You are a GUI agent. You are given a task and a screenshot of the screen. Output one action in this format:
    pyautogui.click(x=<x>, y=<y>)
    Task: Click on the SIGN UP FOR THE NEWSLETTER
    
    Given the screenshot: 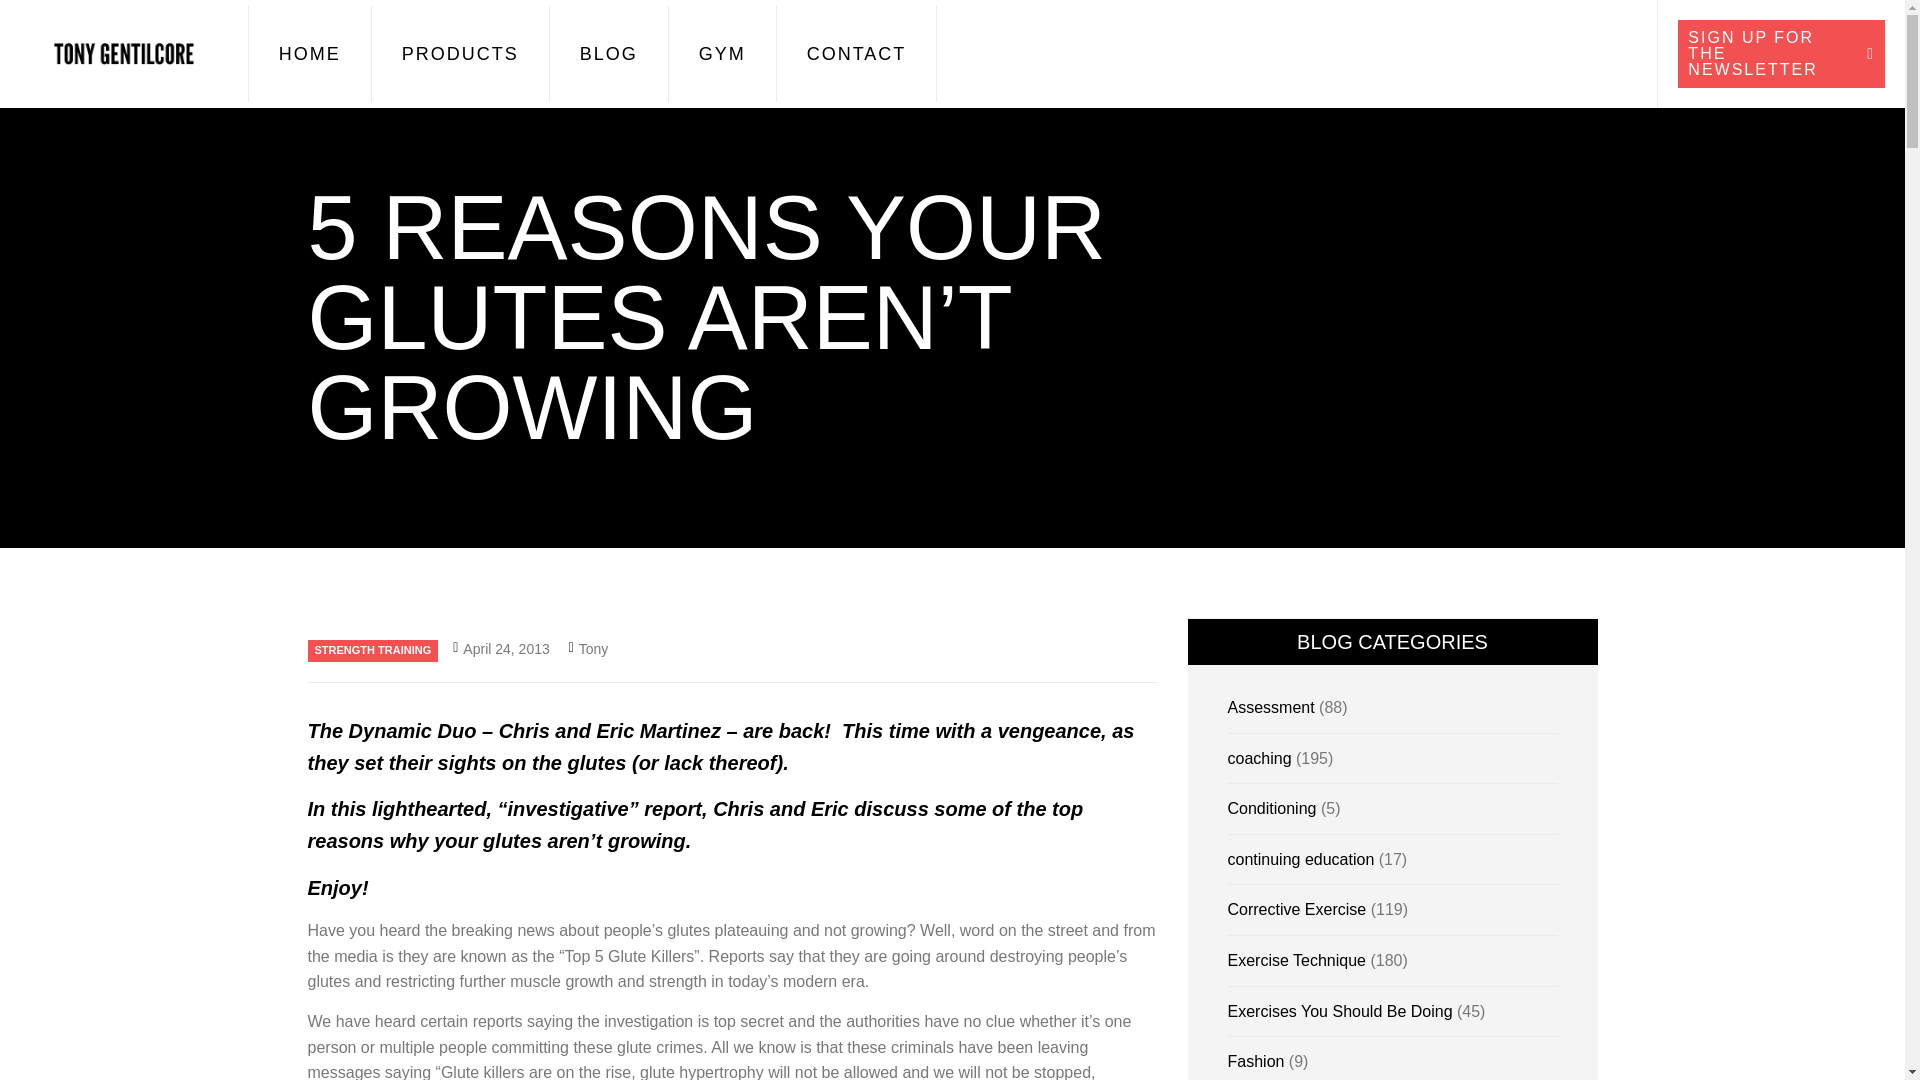 What is the action you would take?
    pyautogui.click(x=1782, y=54)
    